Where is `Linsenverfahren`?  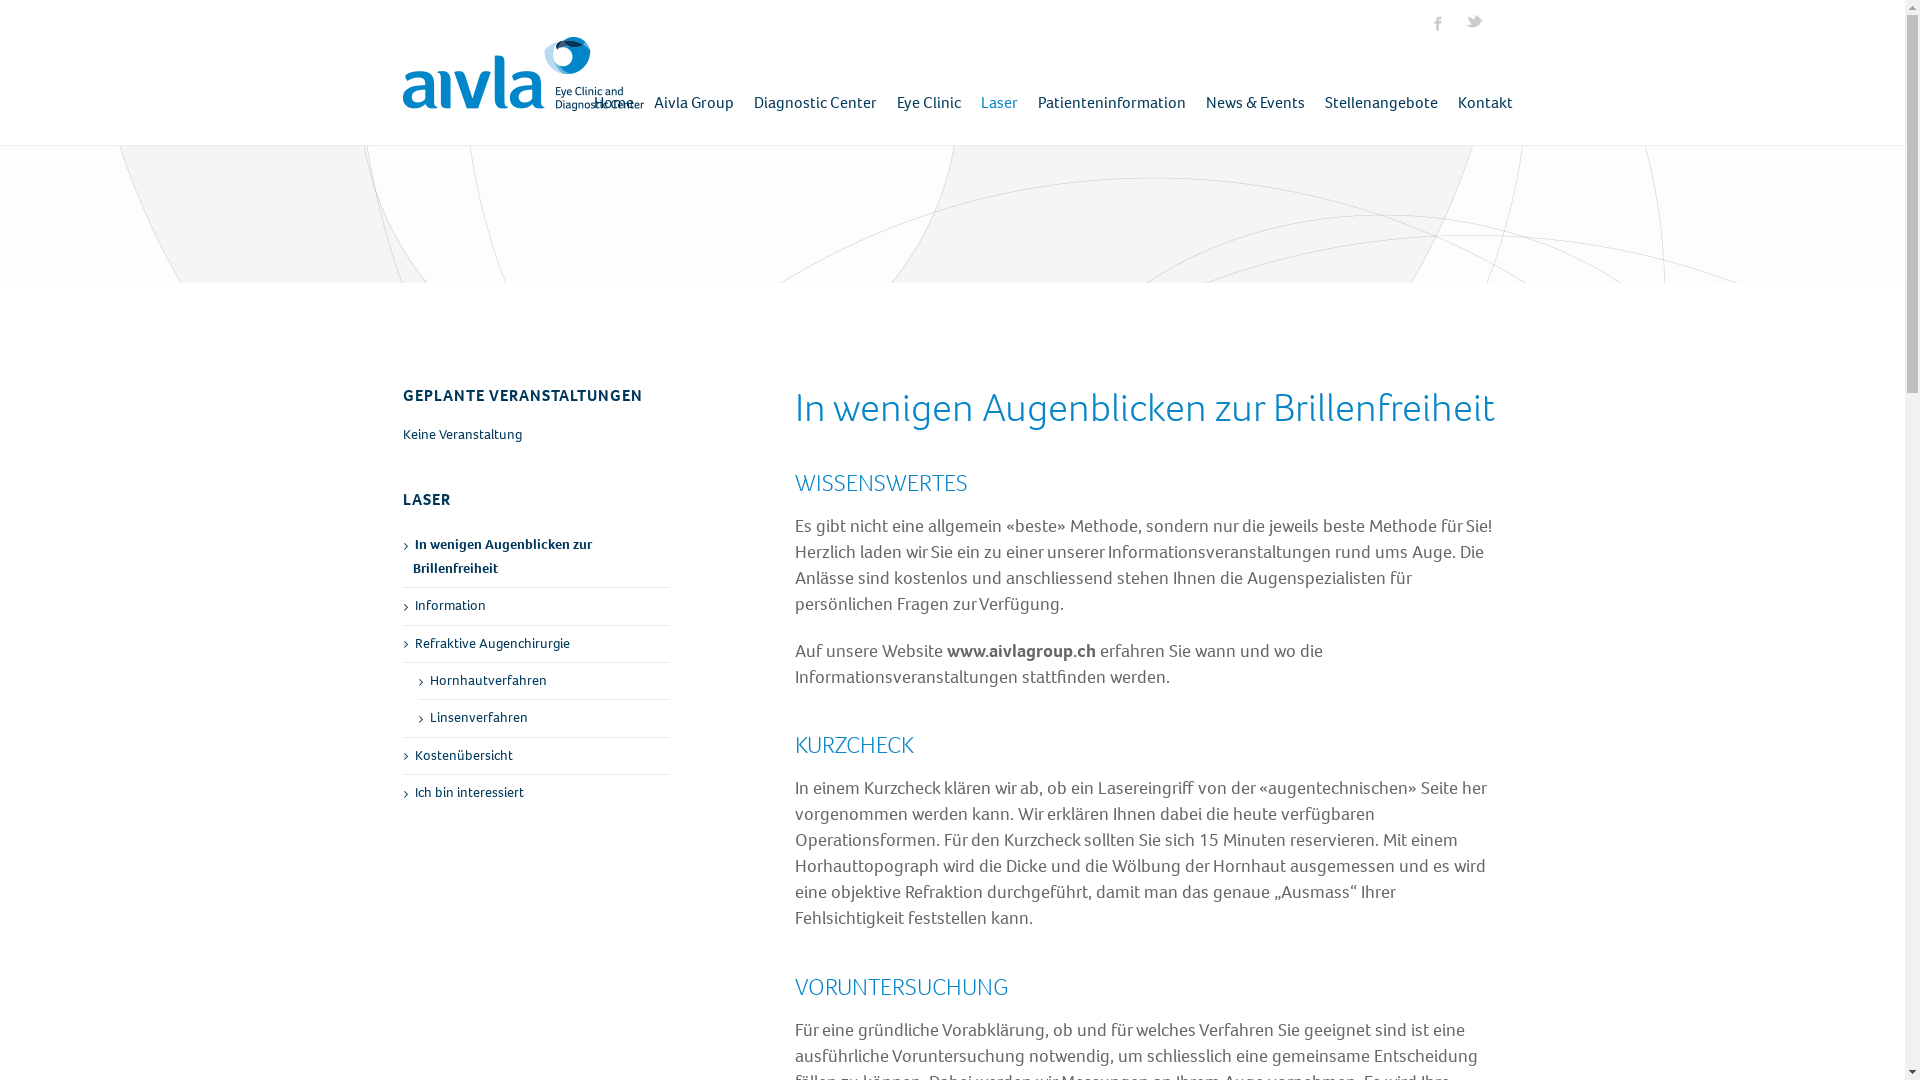 Linsenverfahren is located at coordinates (544, 718).